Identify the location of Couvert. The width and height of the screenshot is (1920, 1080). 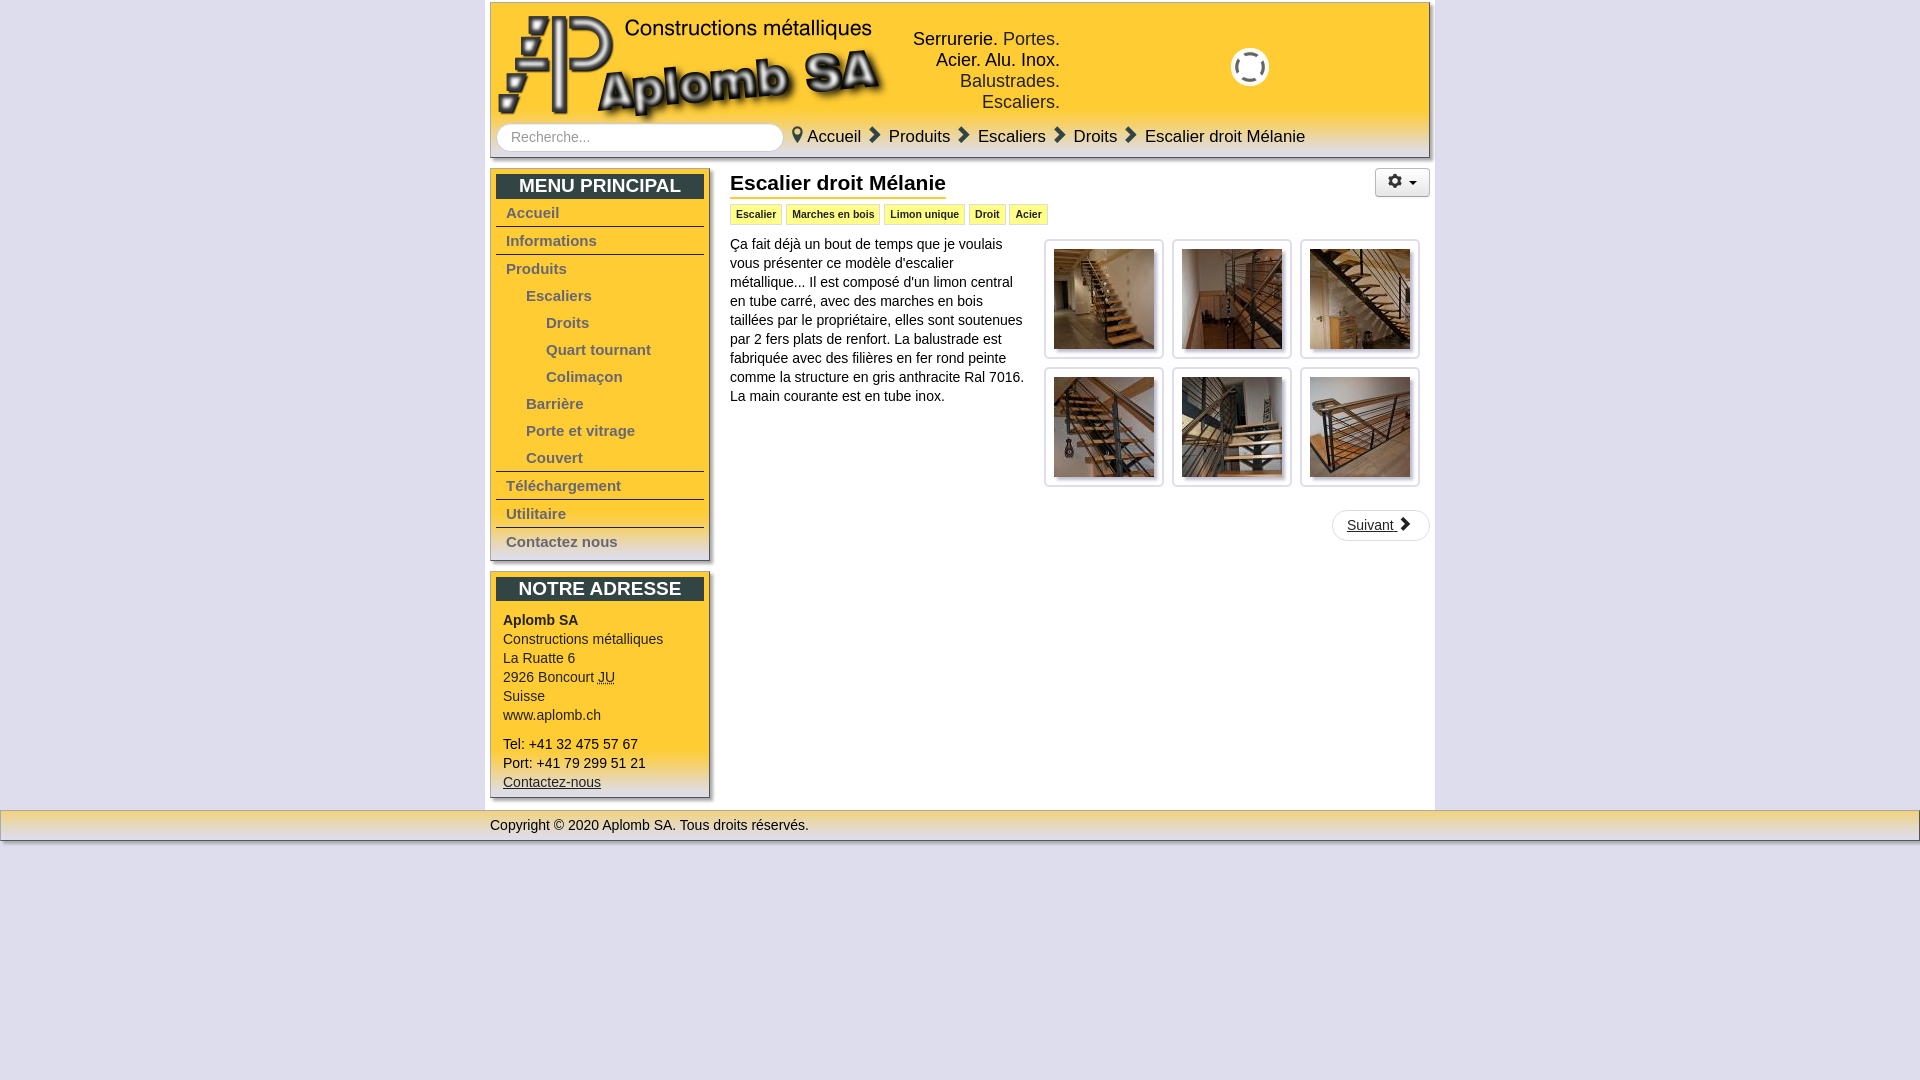
(608, 458).